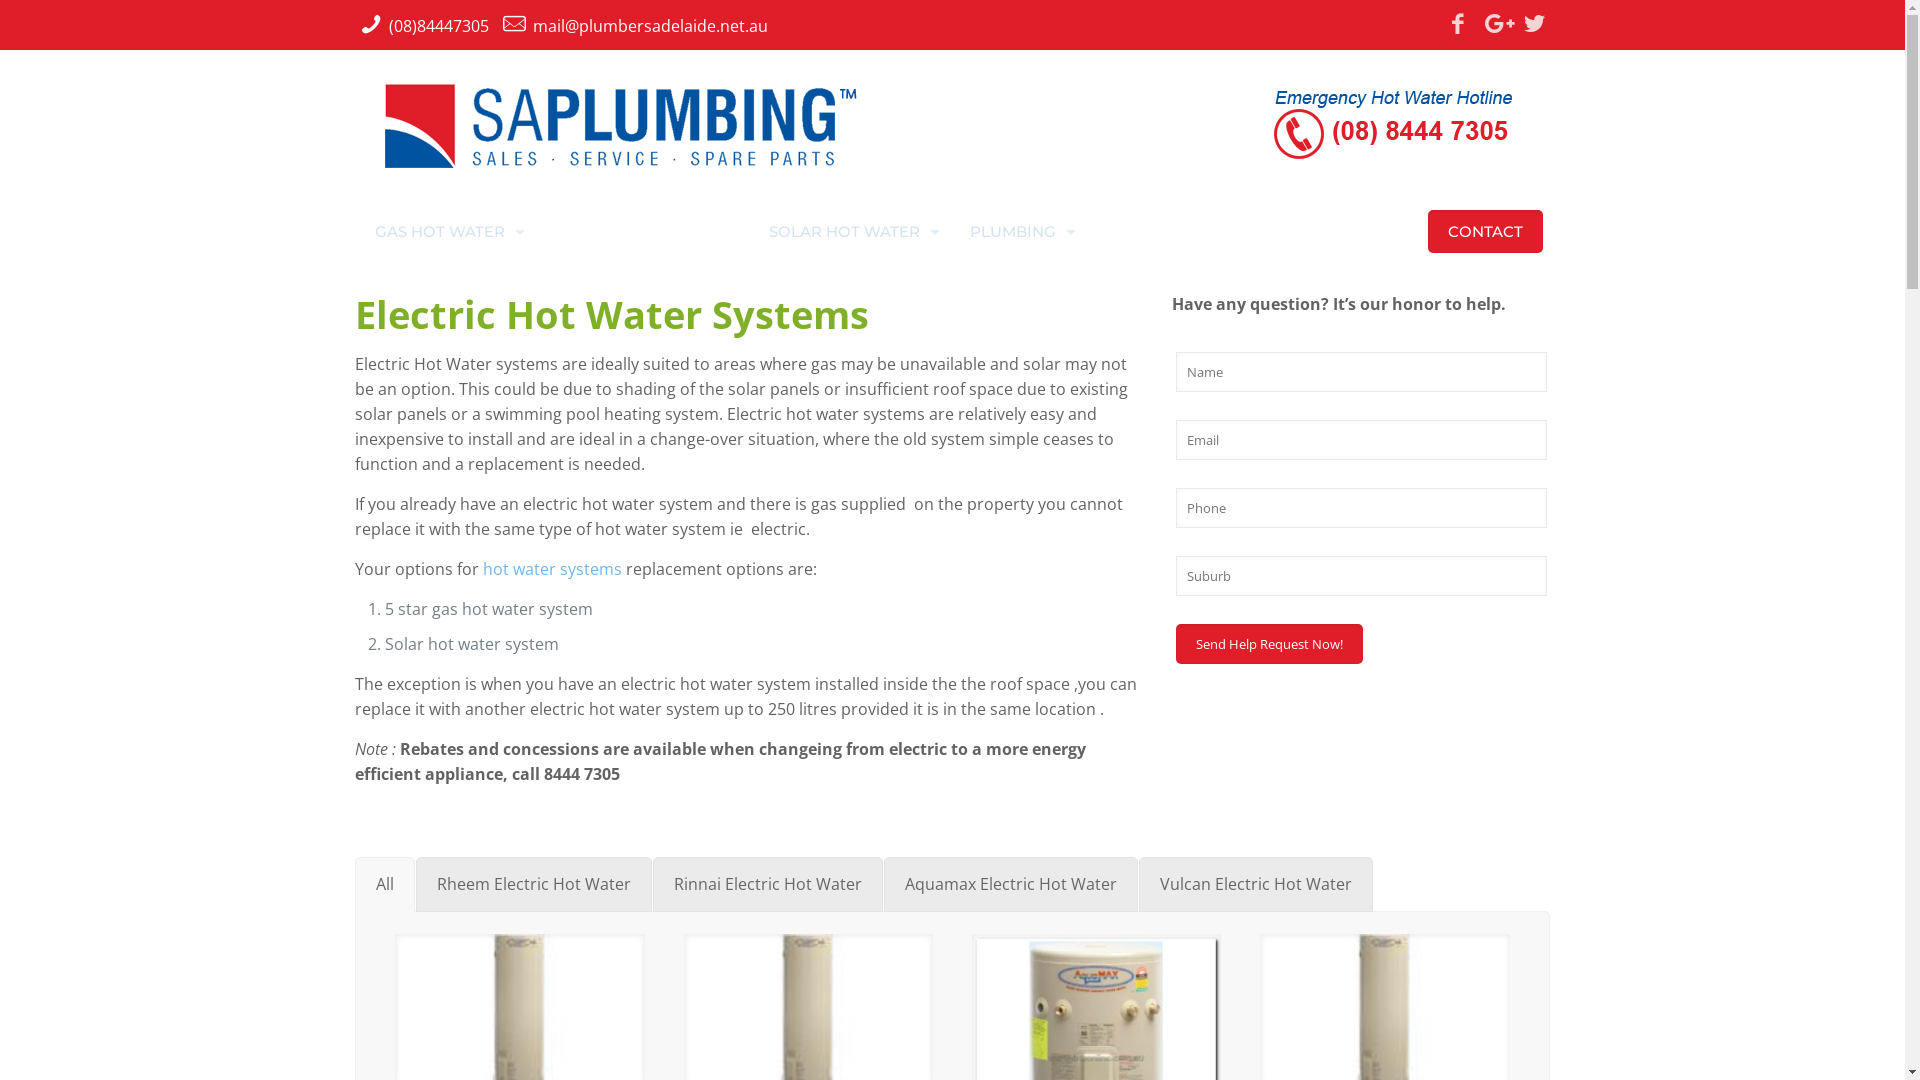  What do you see at coordinates (1011, 884) in the screenshot?
I see `Aquamax Electric Hot Water` at bounding box center [1011, 884].